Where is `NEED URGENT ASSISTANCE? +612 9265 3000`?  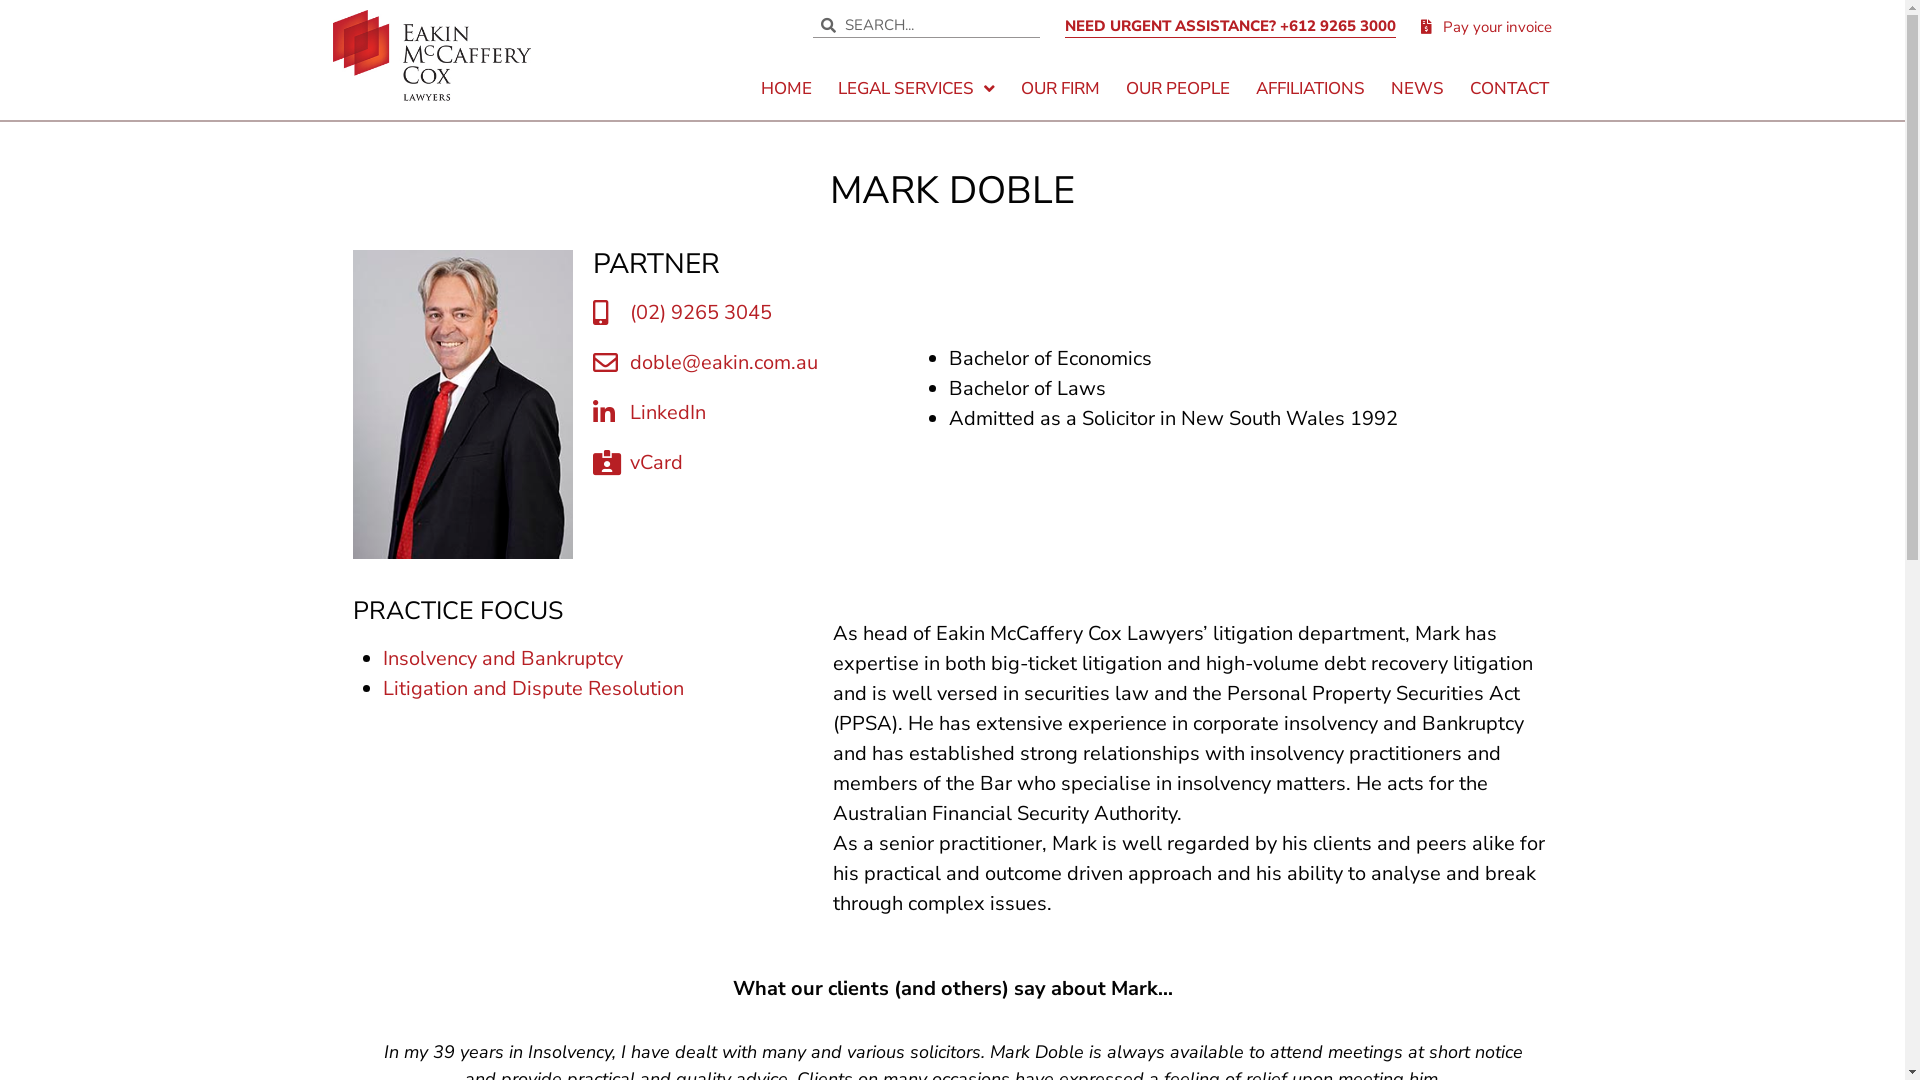
NEED URGENT ASSISTANCE? +612 9265 3000 is located at coordinates (1230, 26).